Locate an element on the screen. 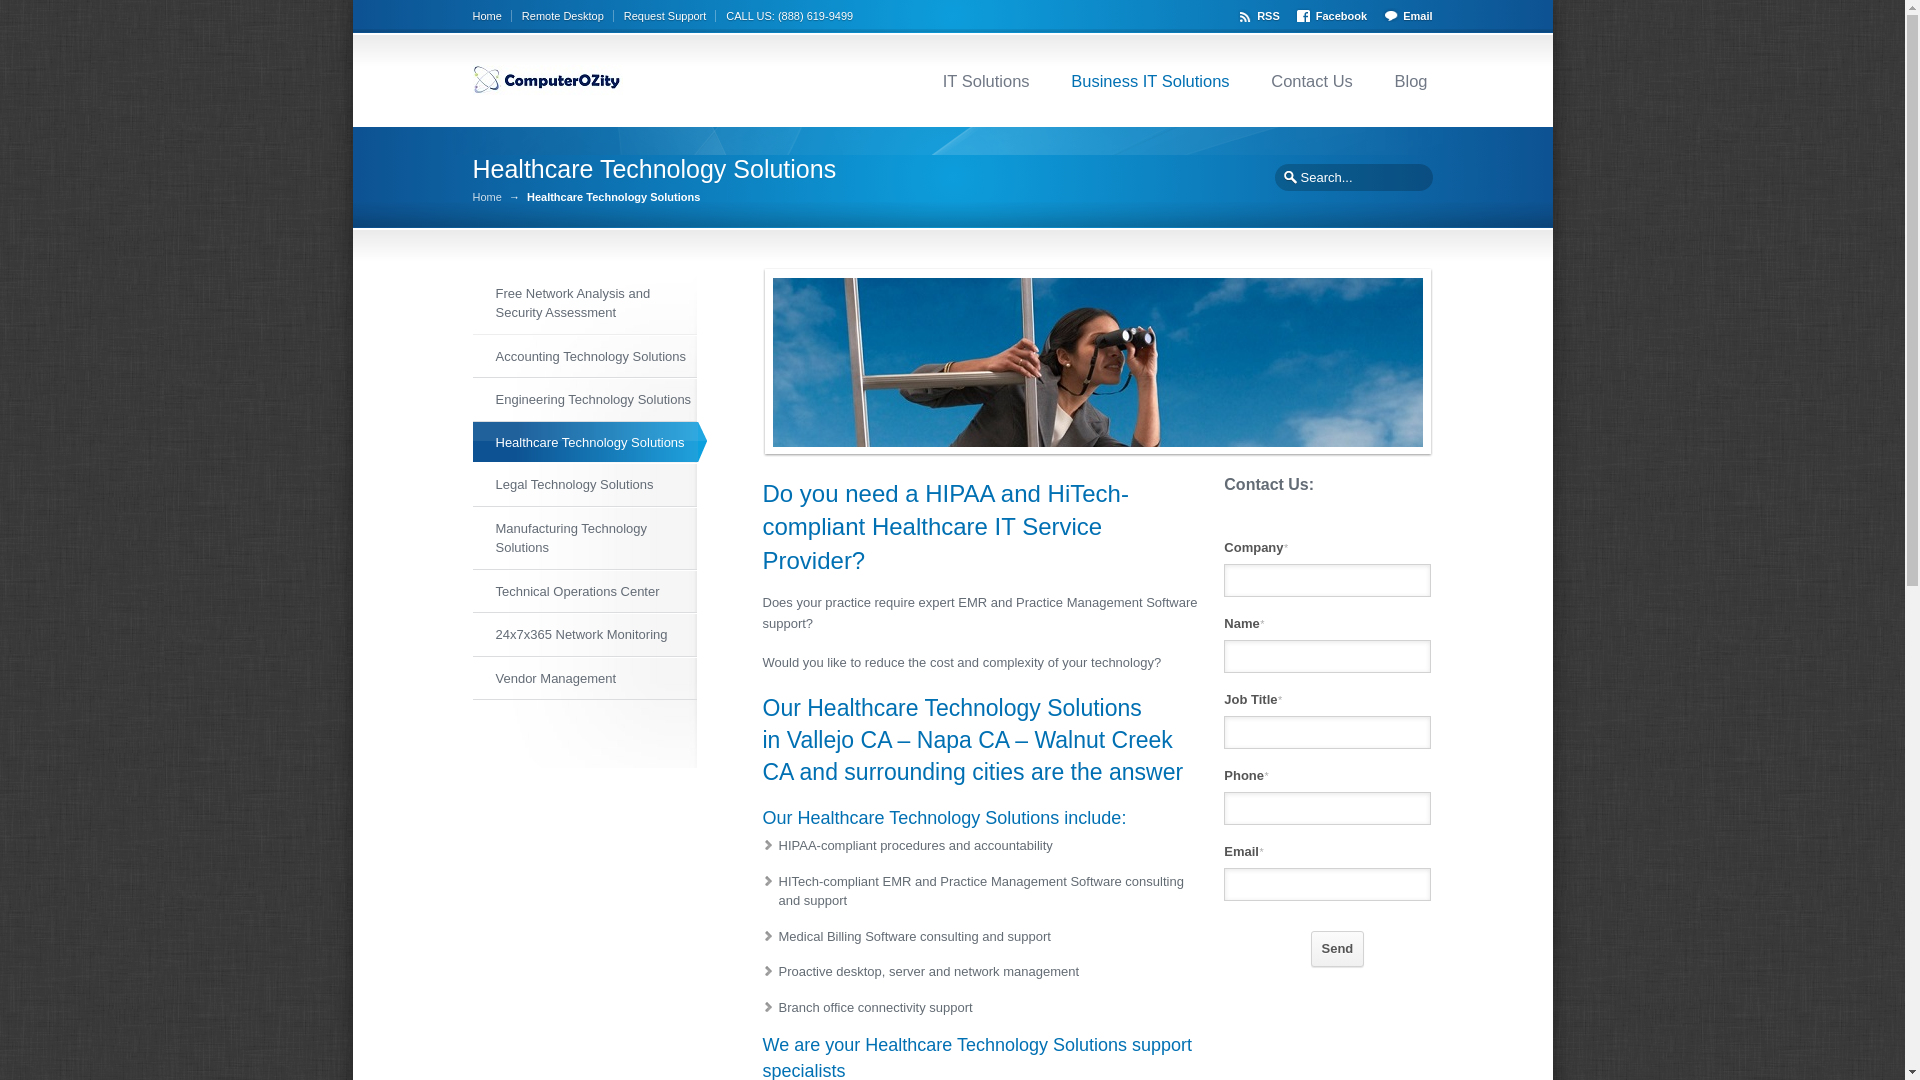 The width and height of the screenshot is (1920, 1080). Email is located at coordinates (1406, 13).